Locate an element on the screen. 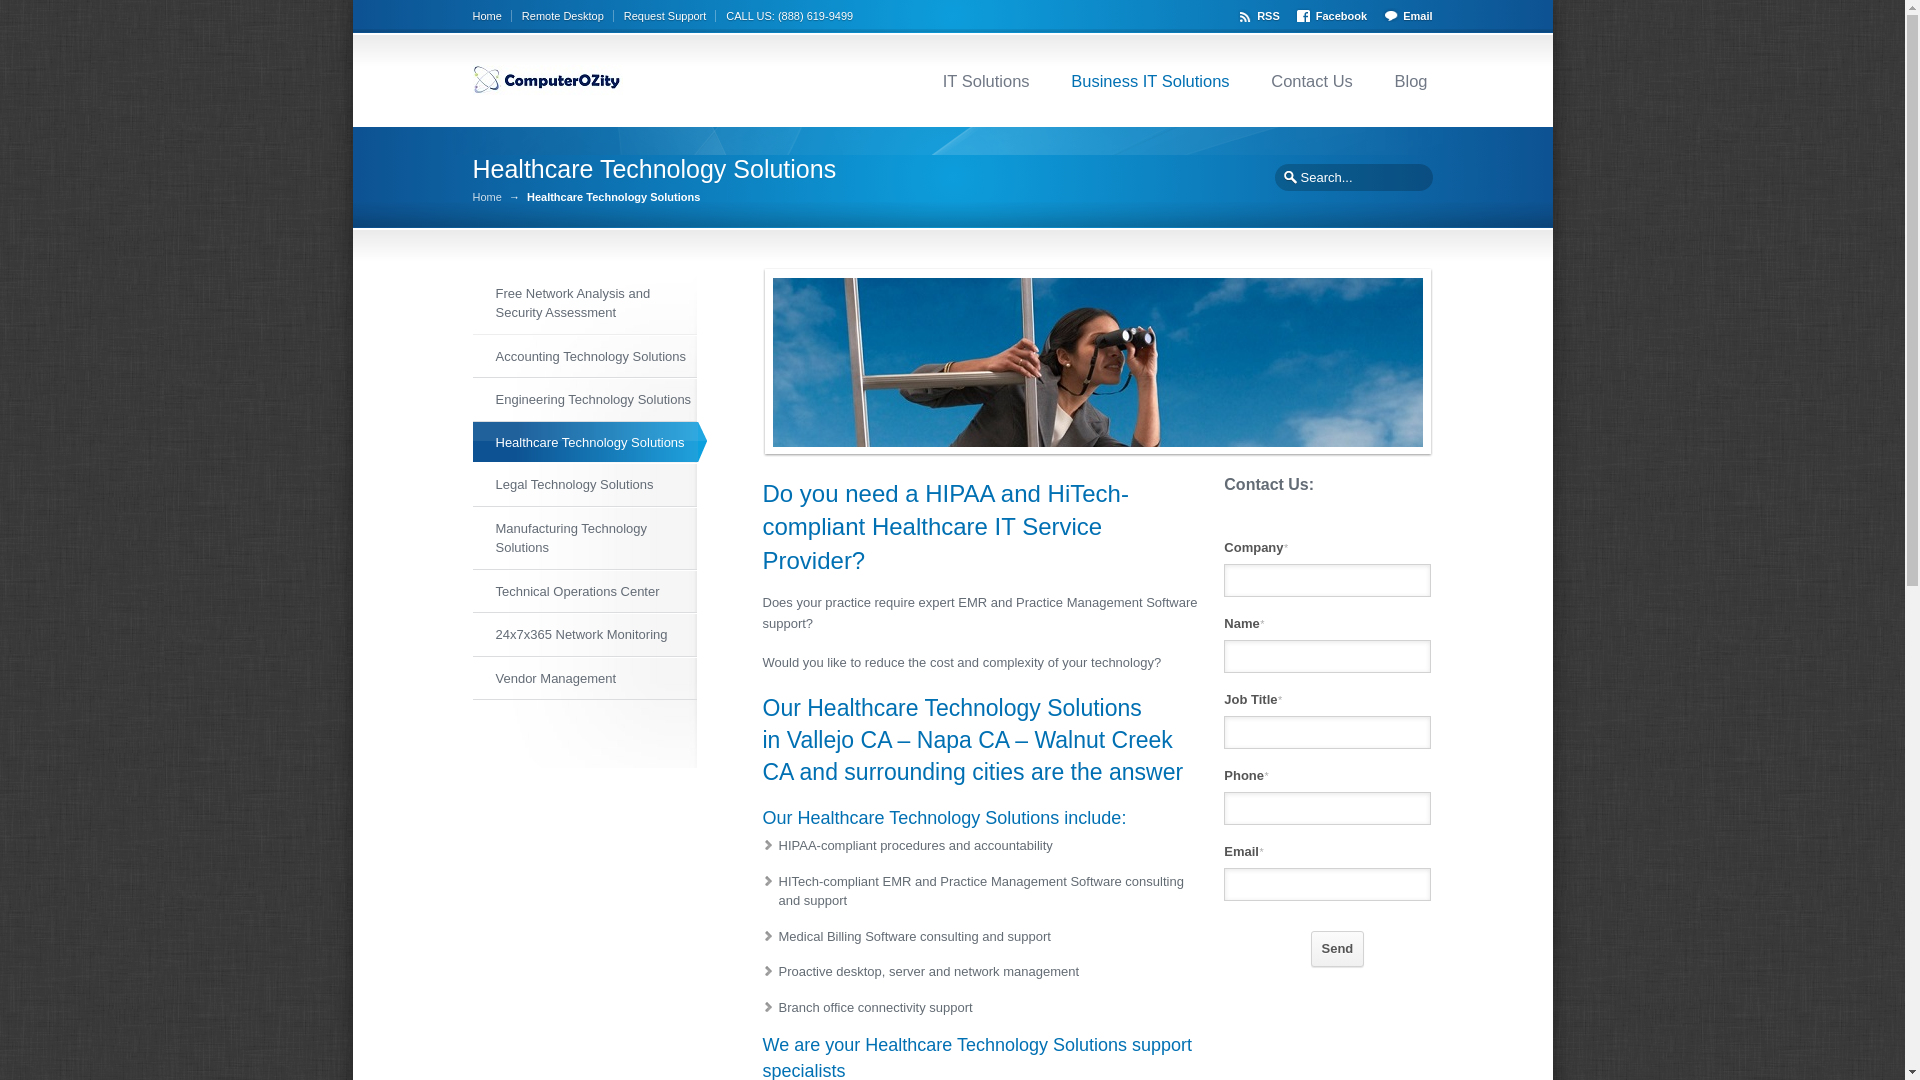 The width and height of the screenshot is (1920, 1080). Email is located at coordinates (1406, 13).